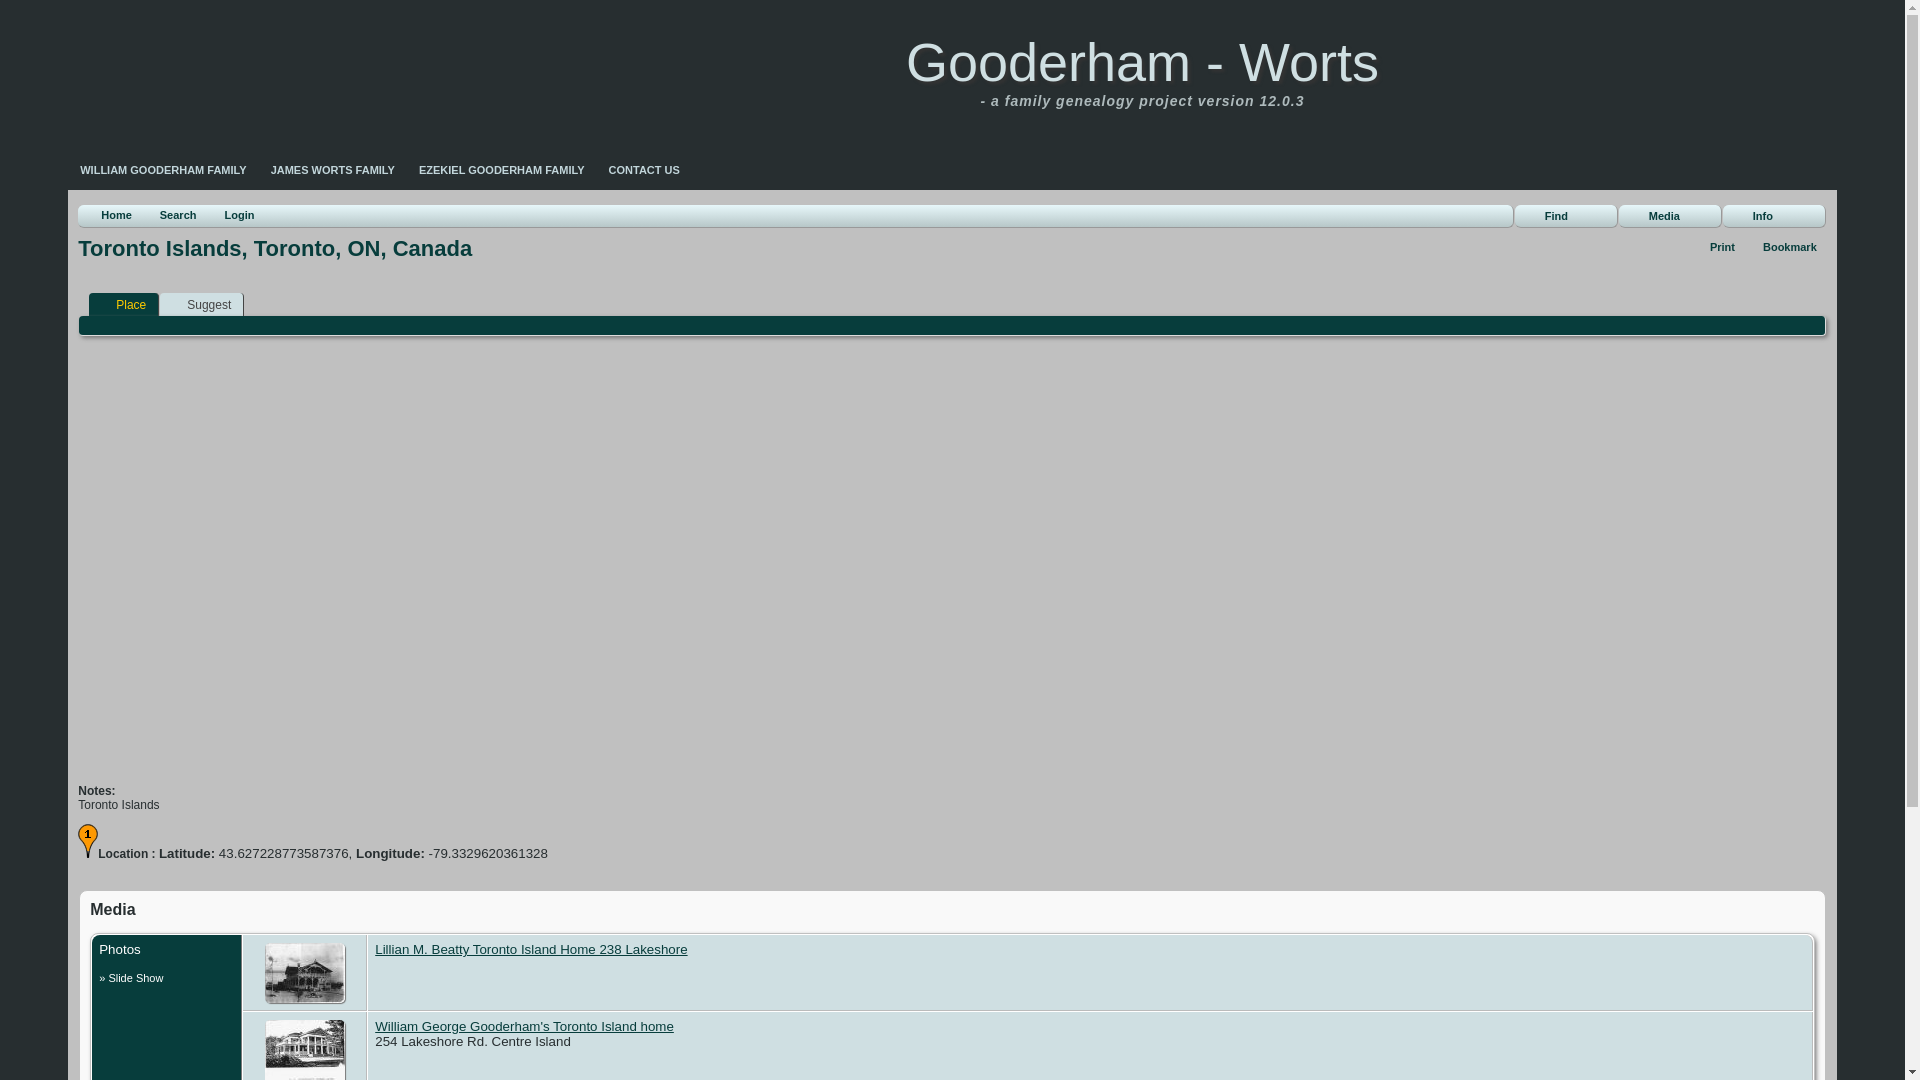 This screenshot has width=1920, height=1080. I want to click on Home, so click(107, 216).